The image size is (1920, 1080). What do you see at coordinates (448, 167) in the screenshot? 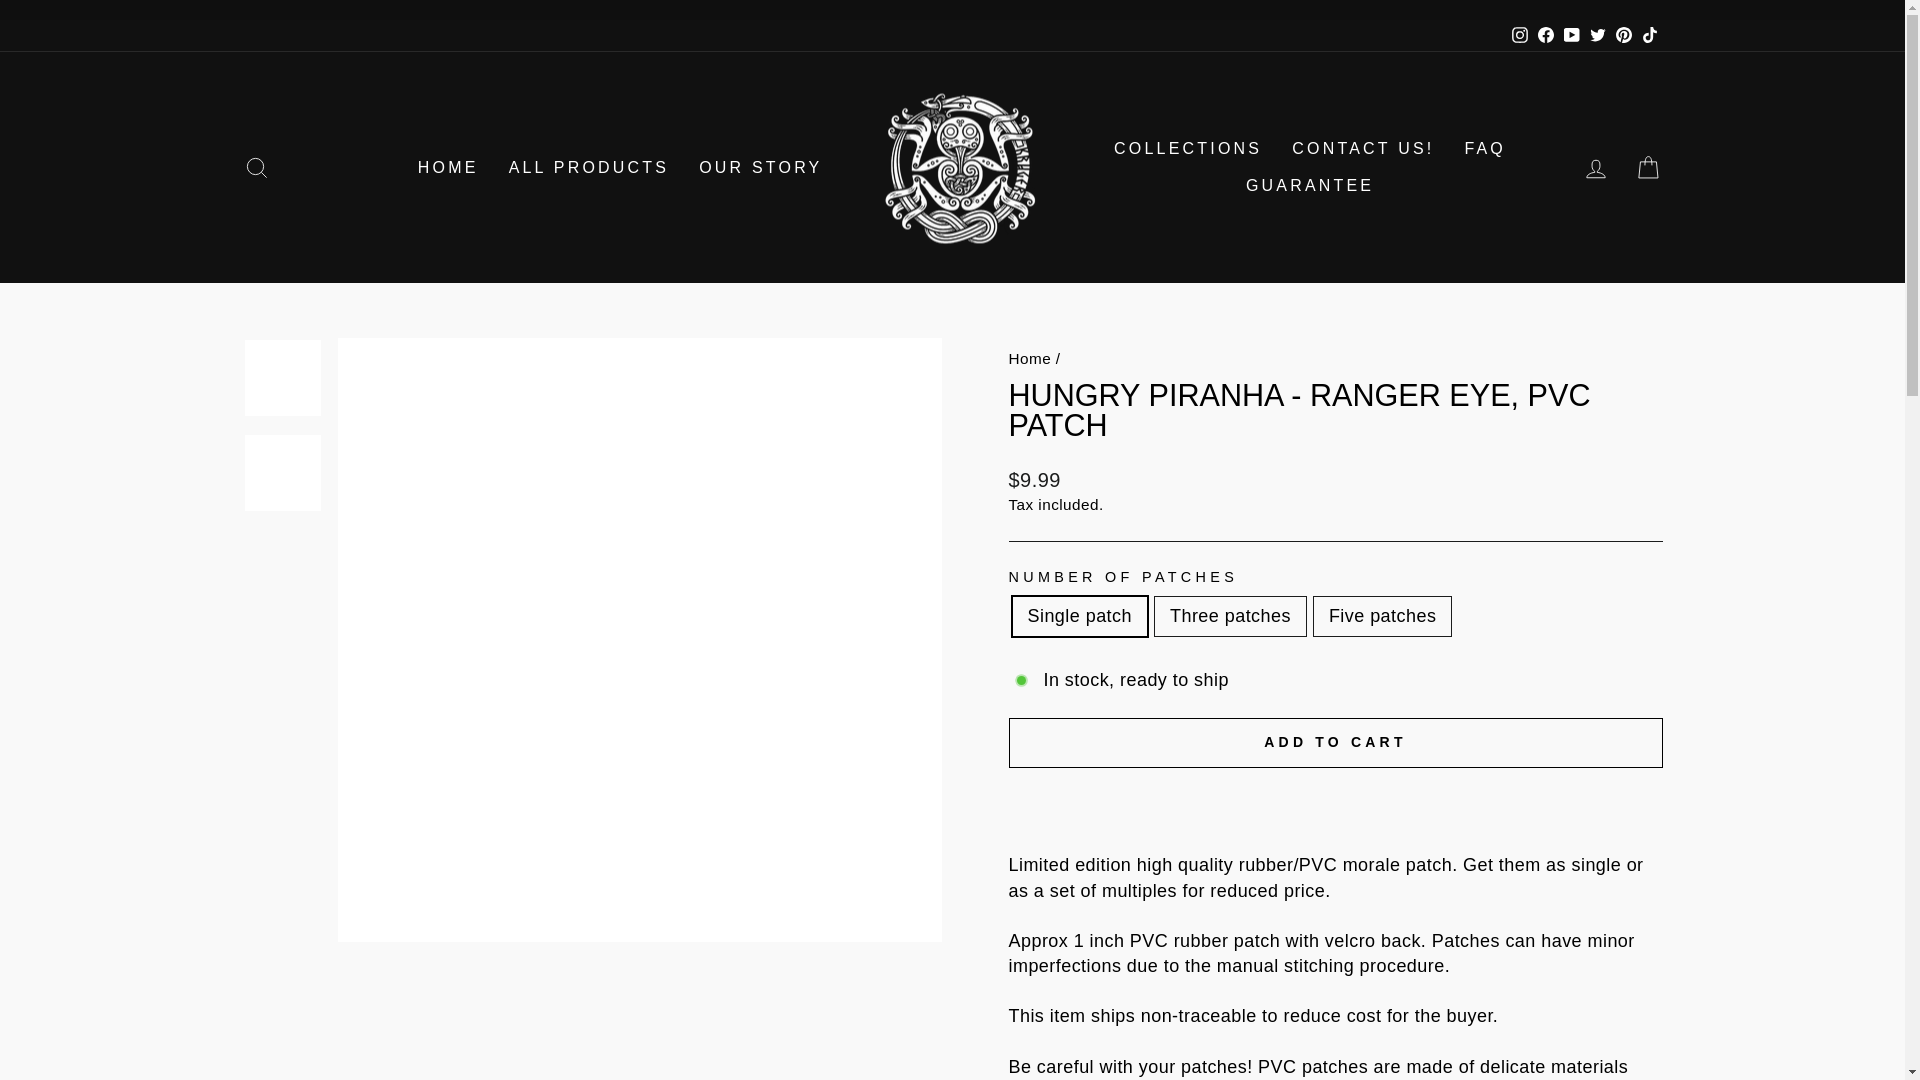
I see `HOME` at bounding box center [448, 167].